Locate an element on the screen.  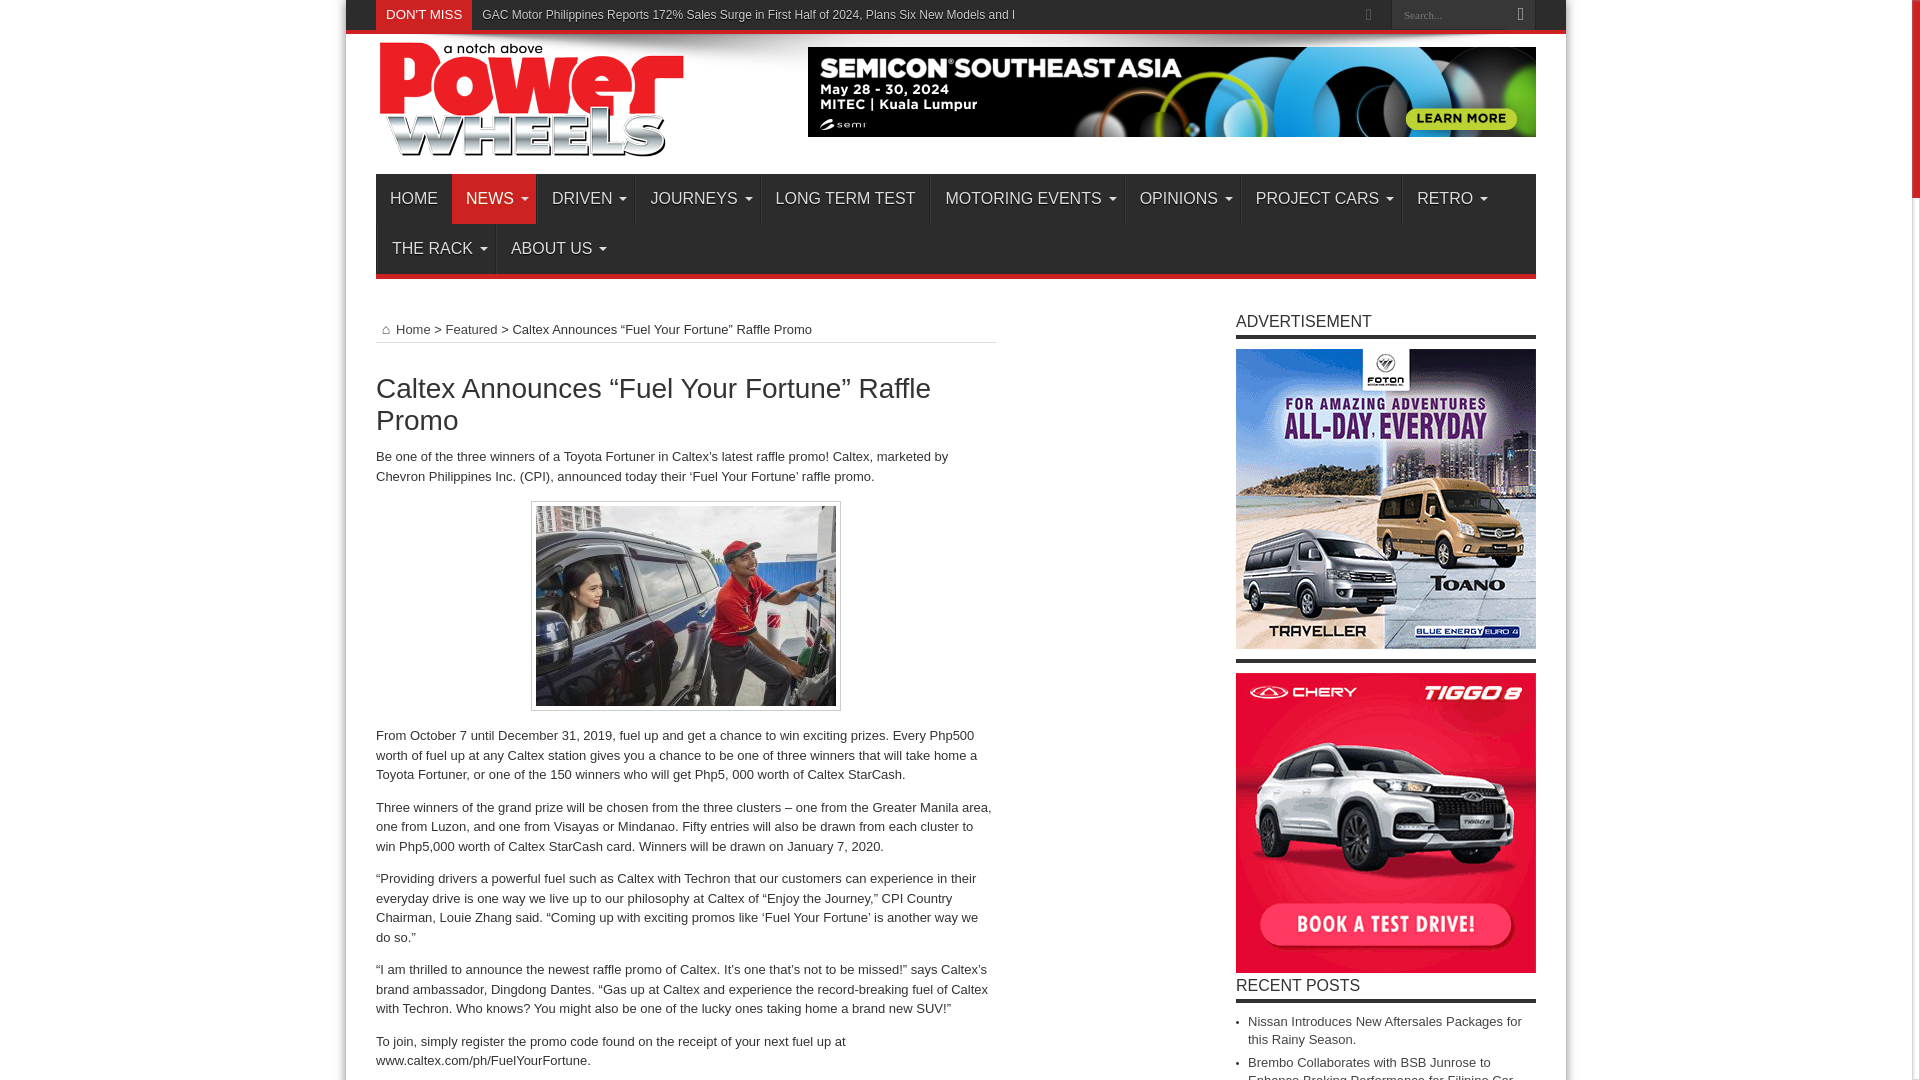
Search... is located at coordinates (1448, 14).